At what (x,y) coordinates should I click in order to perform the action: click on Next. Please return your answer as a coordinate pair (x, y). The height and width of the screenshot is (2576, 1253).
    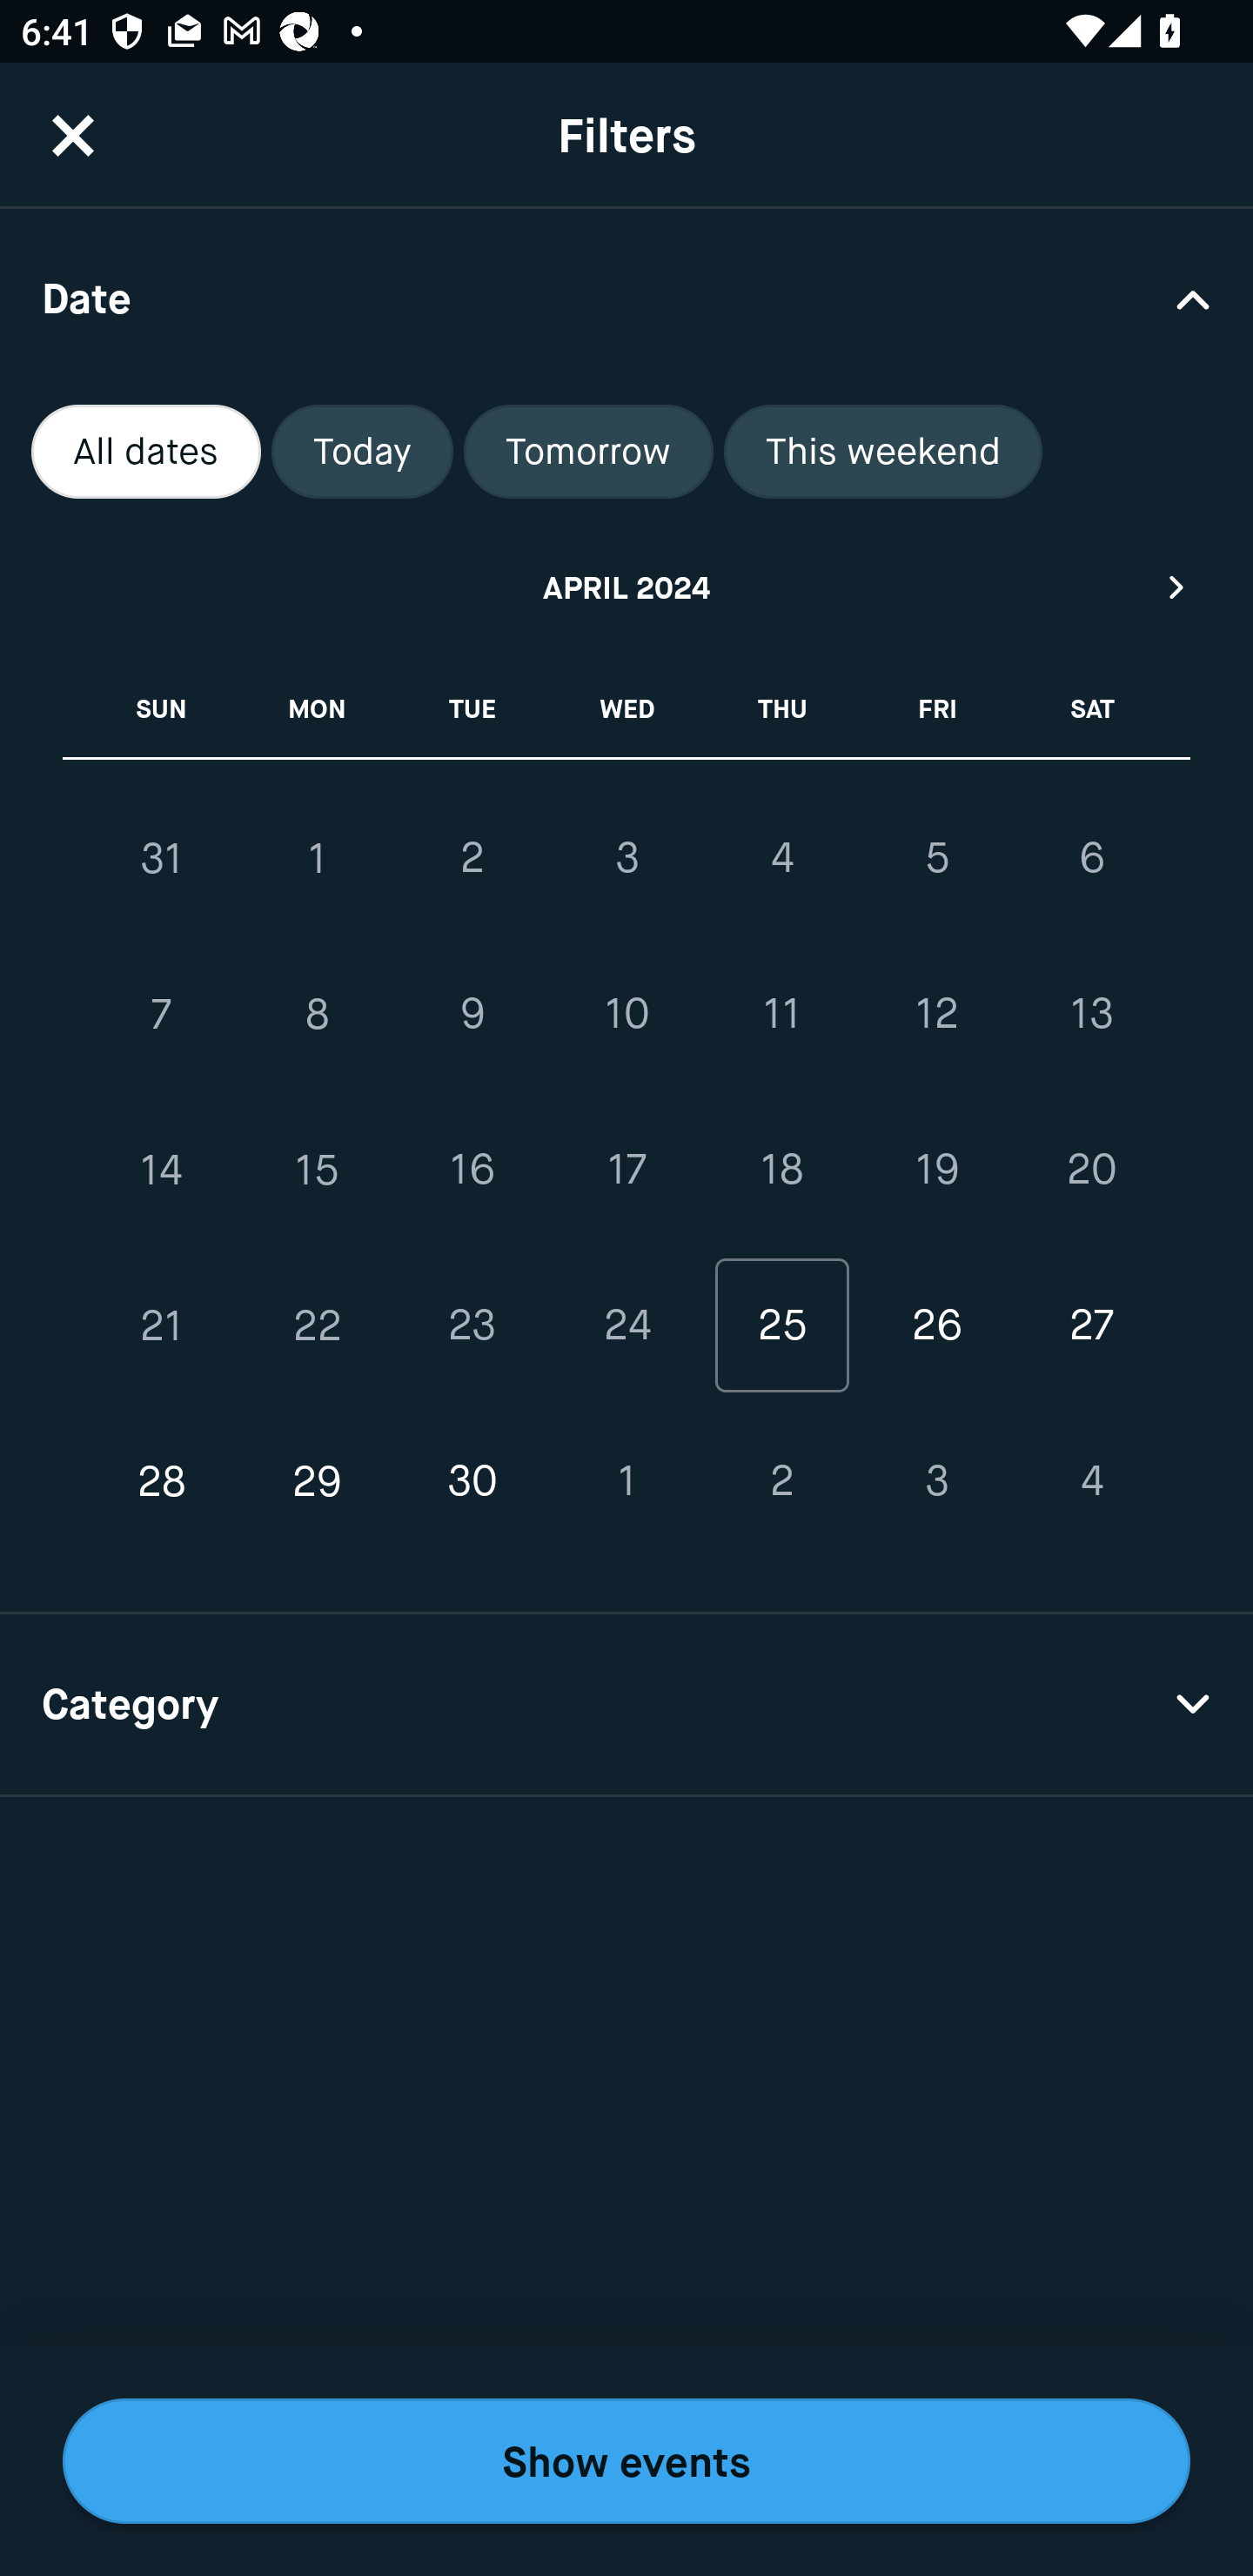
    Looking at the image, I should click on (1177, 587).